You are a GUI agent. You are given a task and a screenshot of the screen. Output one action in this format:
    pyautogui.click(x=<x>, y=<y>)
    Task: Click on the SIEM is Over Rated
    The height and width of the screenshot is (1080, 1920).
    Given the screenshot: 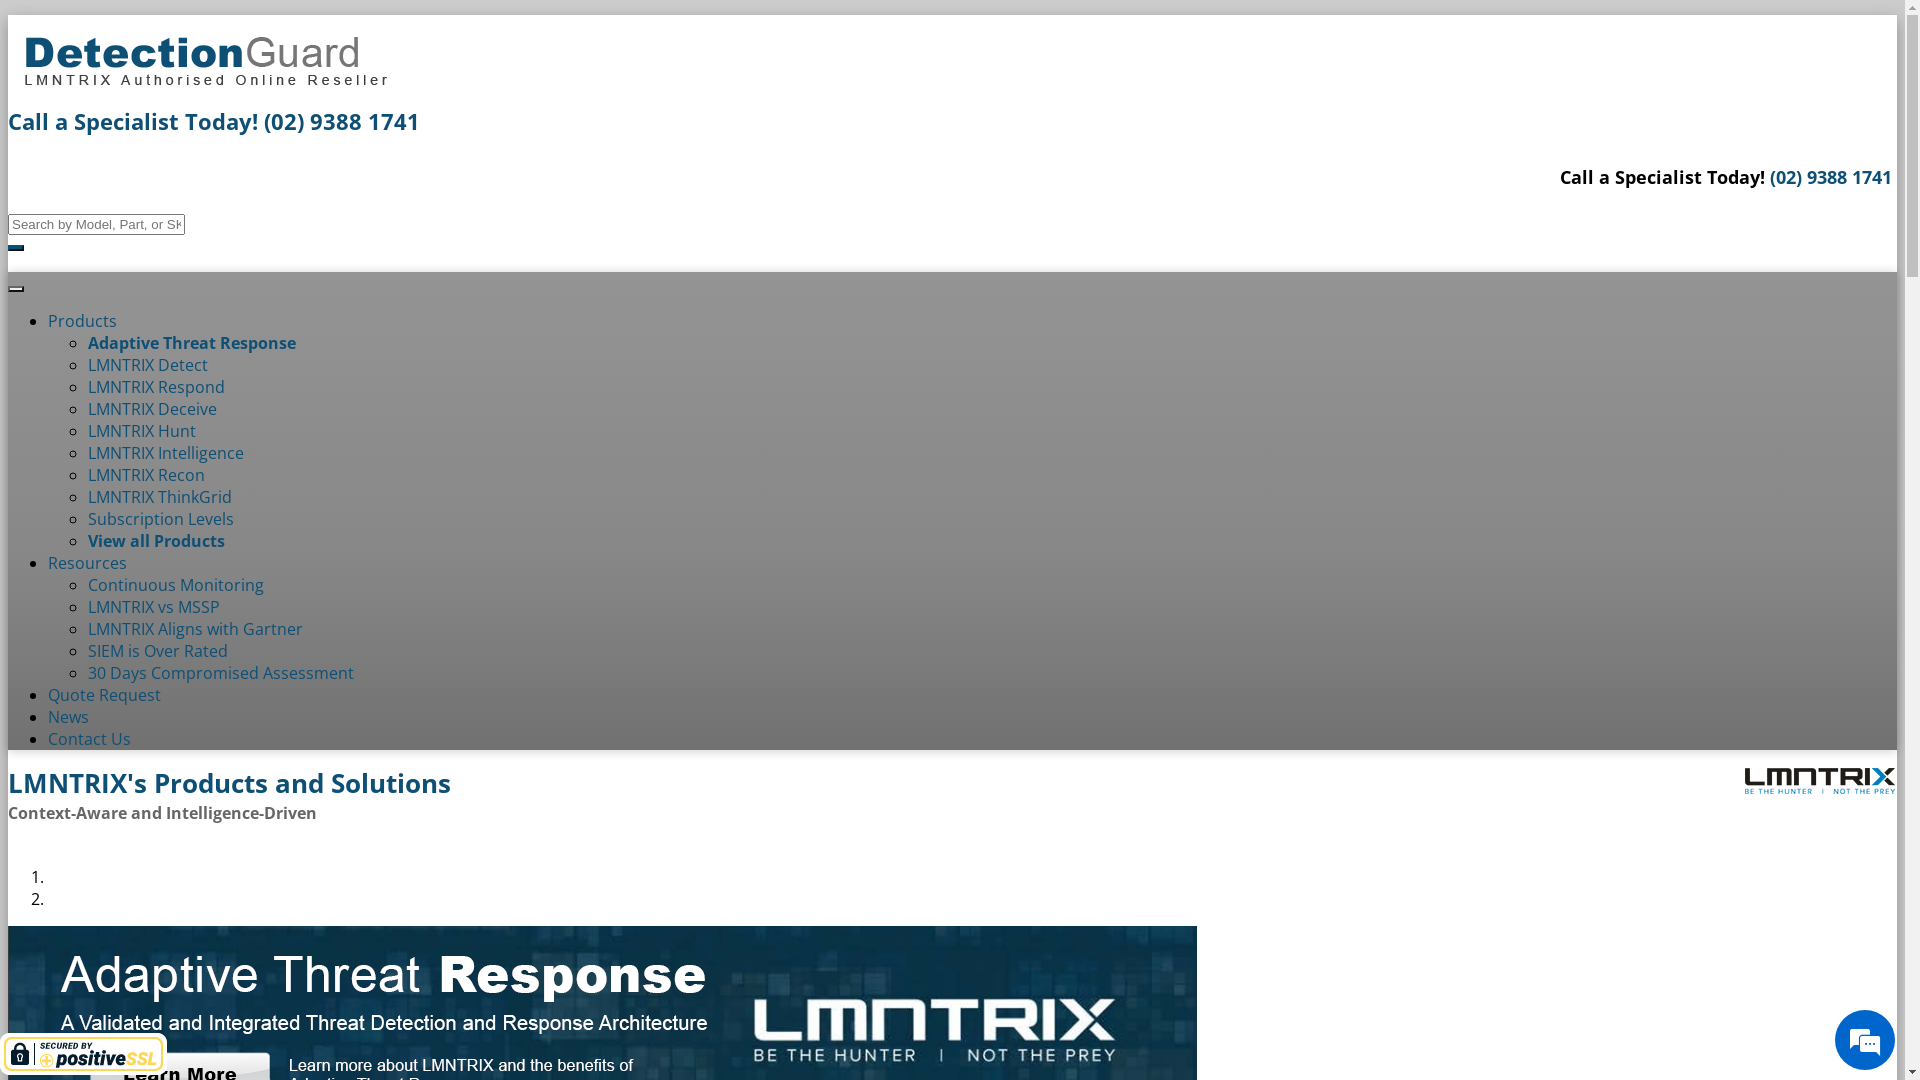 What is the action you would take?
    pyautogui.click(x=158, y=651)
    